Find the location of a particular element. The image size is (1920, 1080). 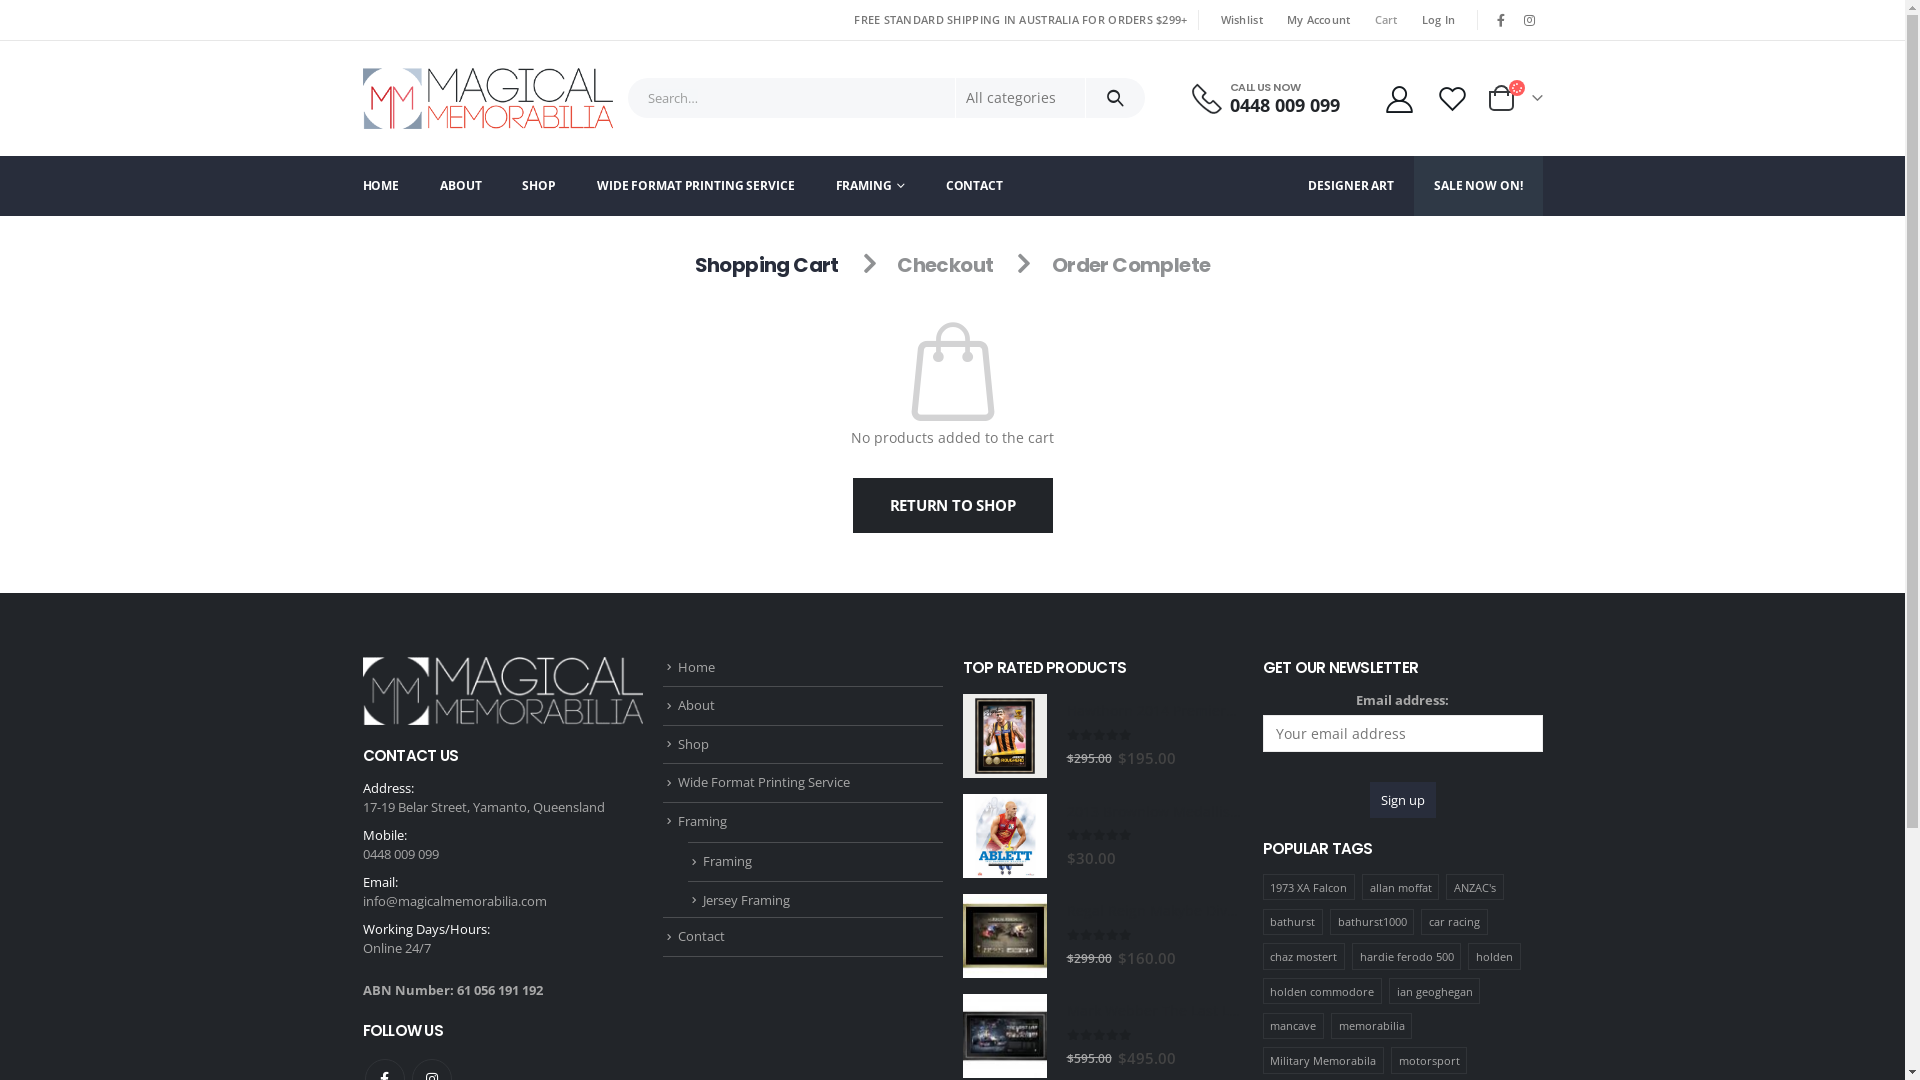

2013 Brownlow Medallist Sportsprint Gary Ablett unframed is located at coordinates (1154, 812).